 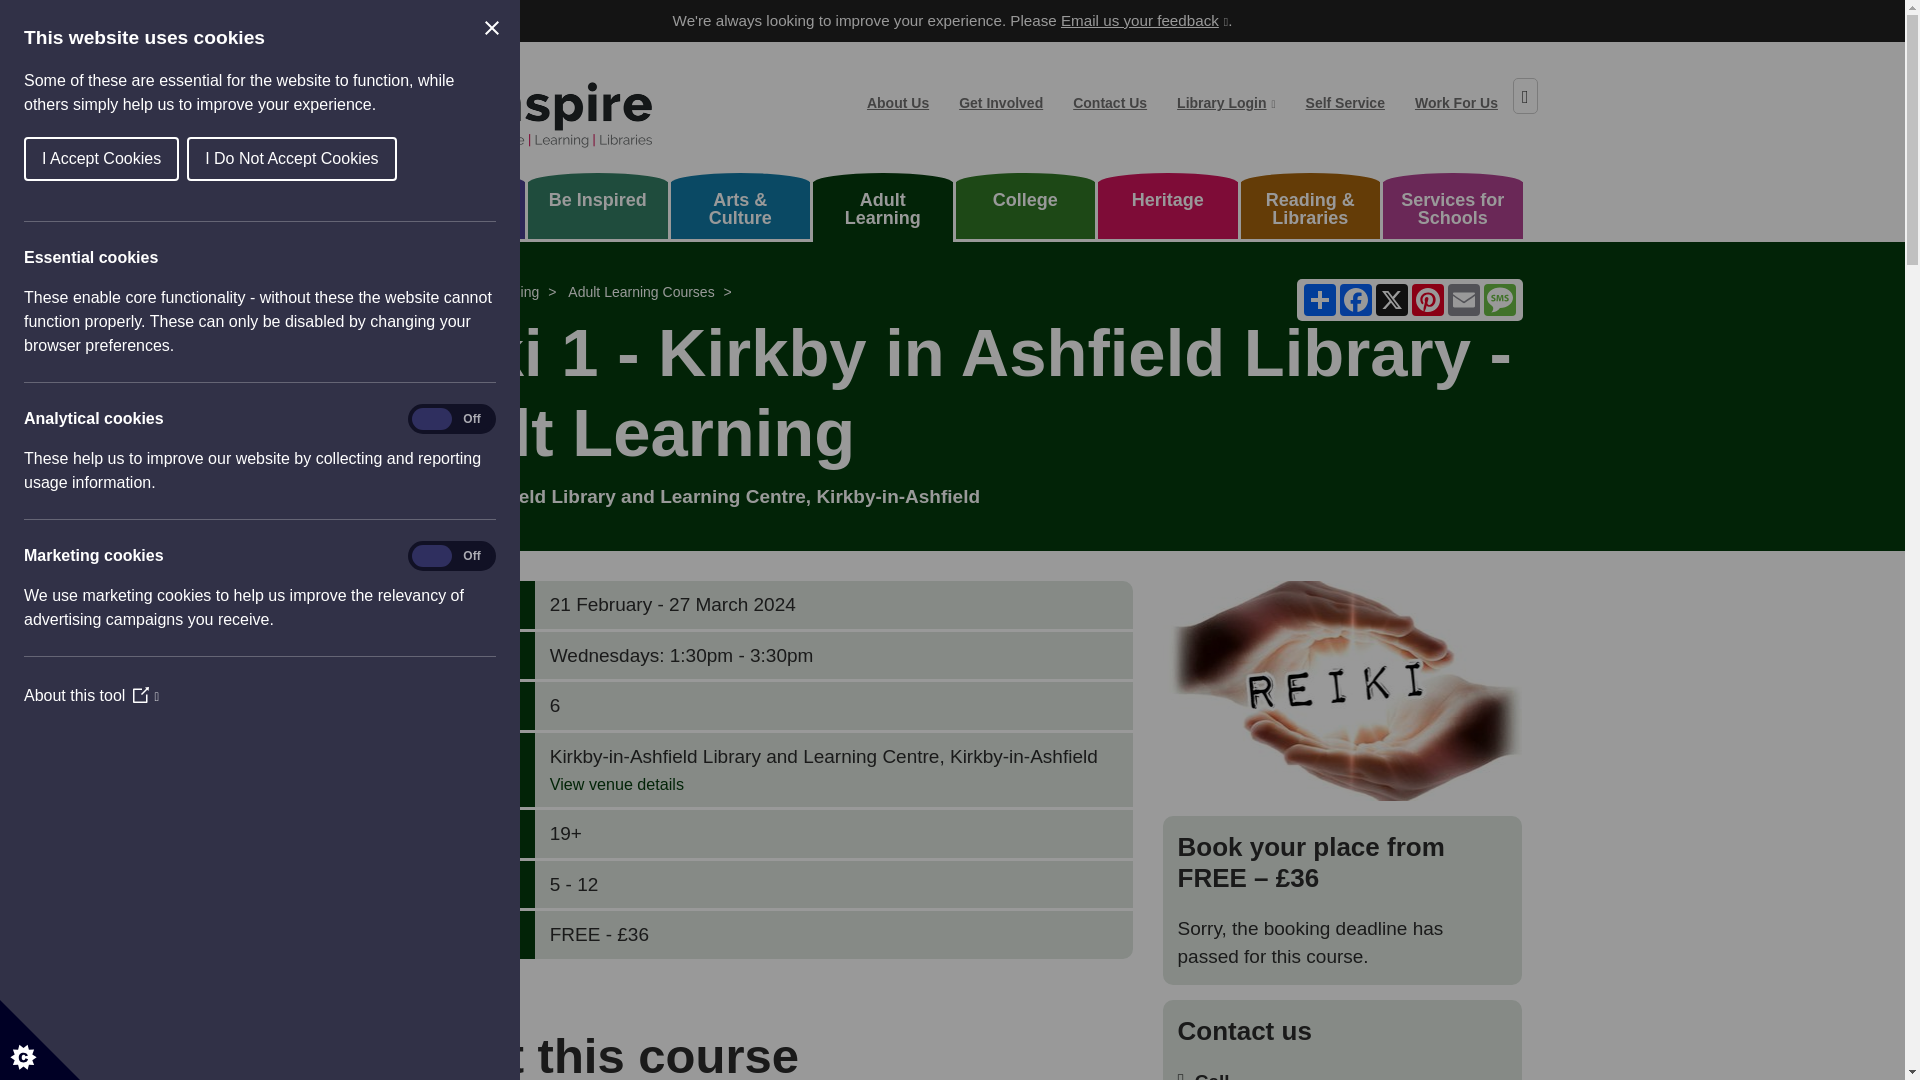 What do you see at coordinates (1000, 102) in the screenshot?
I see `Get Involved` at bounding box center [1000, 102].